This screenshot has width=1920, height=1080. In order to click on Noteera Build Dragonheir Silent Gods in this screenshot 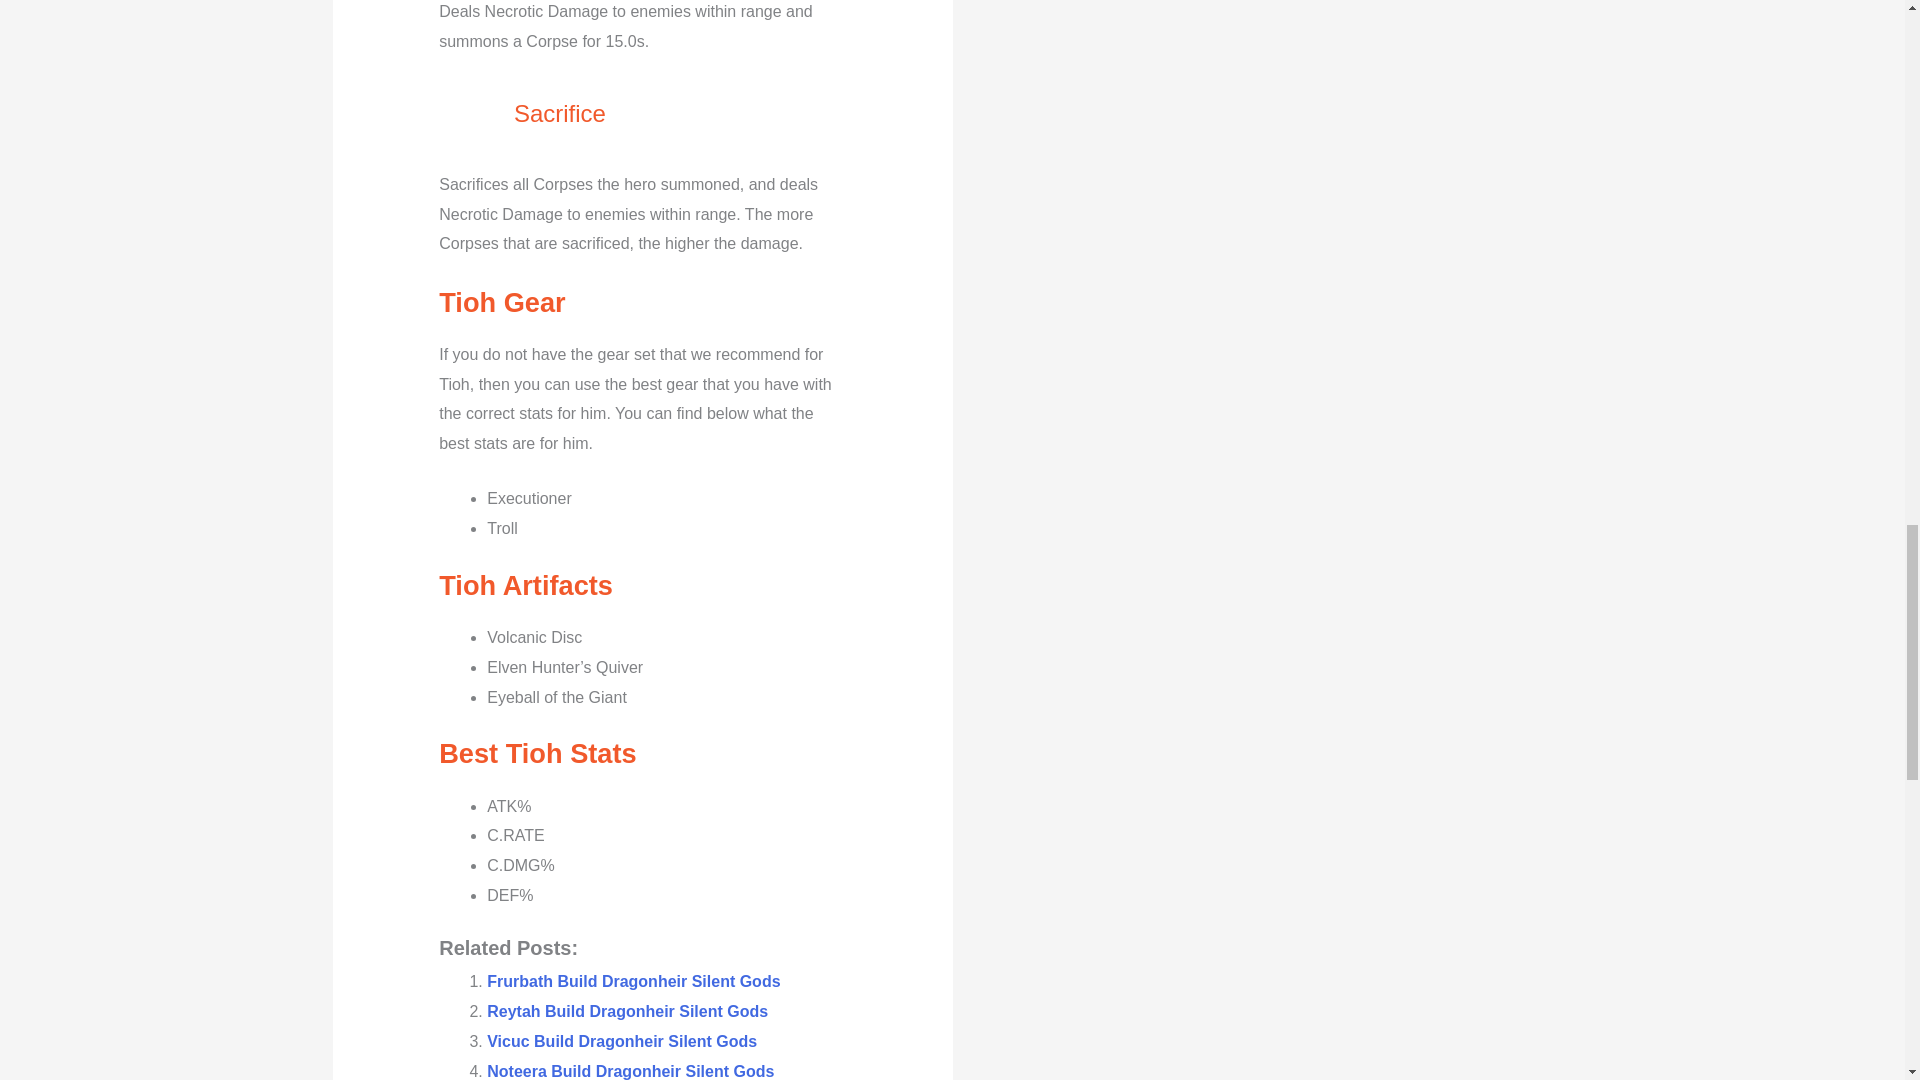, I will do `click(630, 1071)`.